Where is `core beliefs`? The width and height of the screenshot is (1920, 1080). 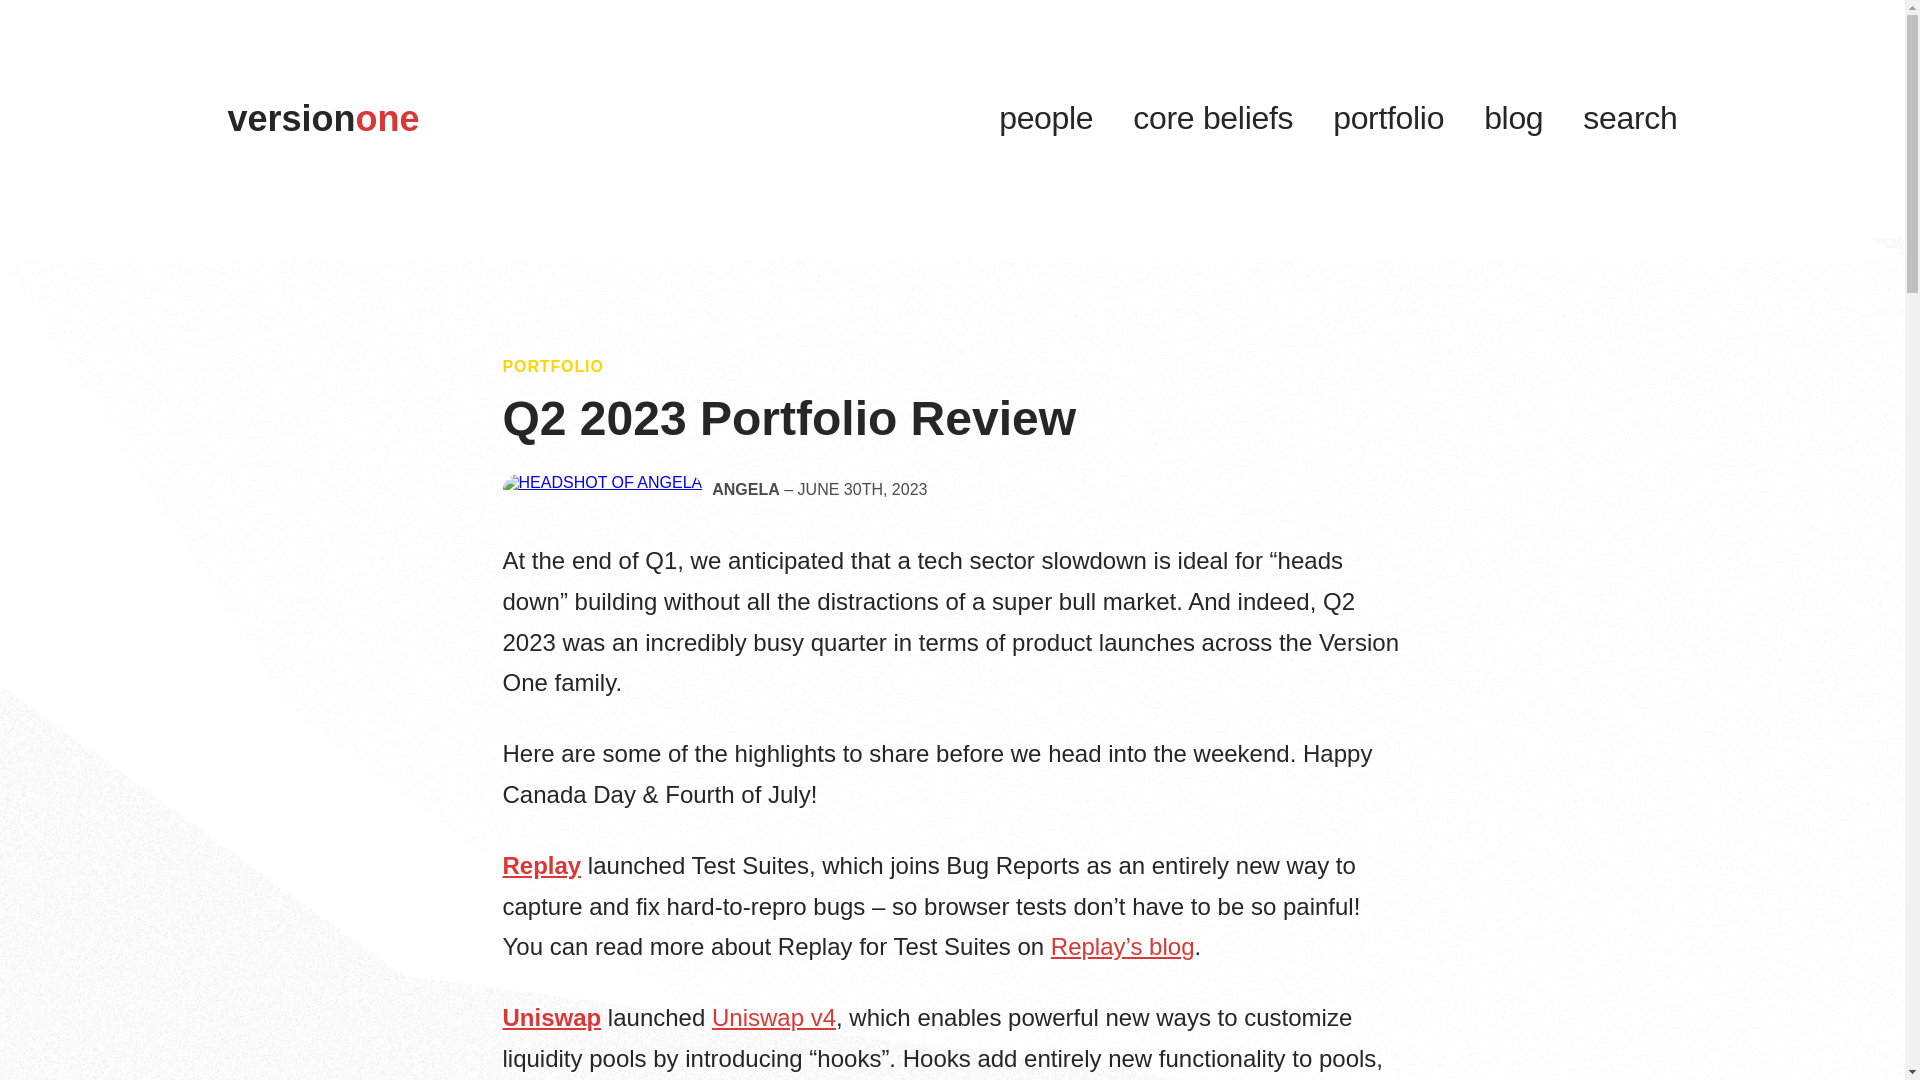
core beliefs is located at coordinates (1212, 118).